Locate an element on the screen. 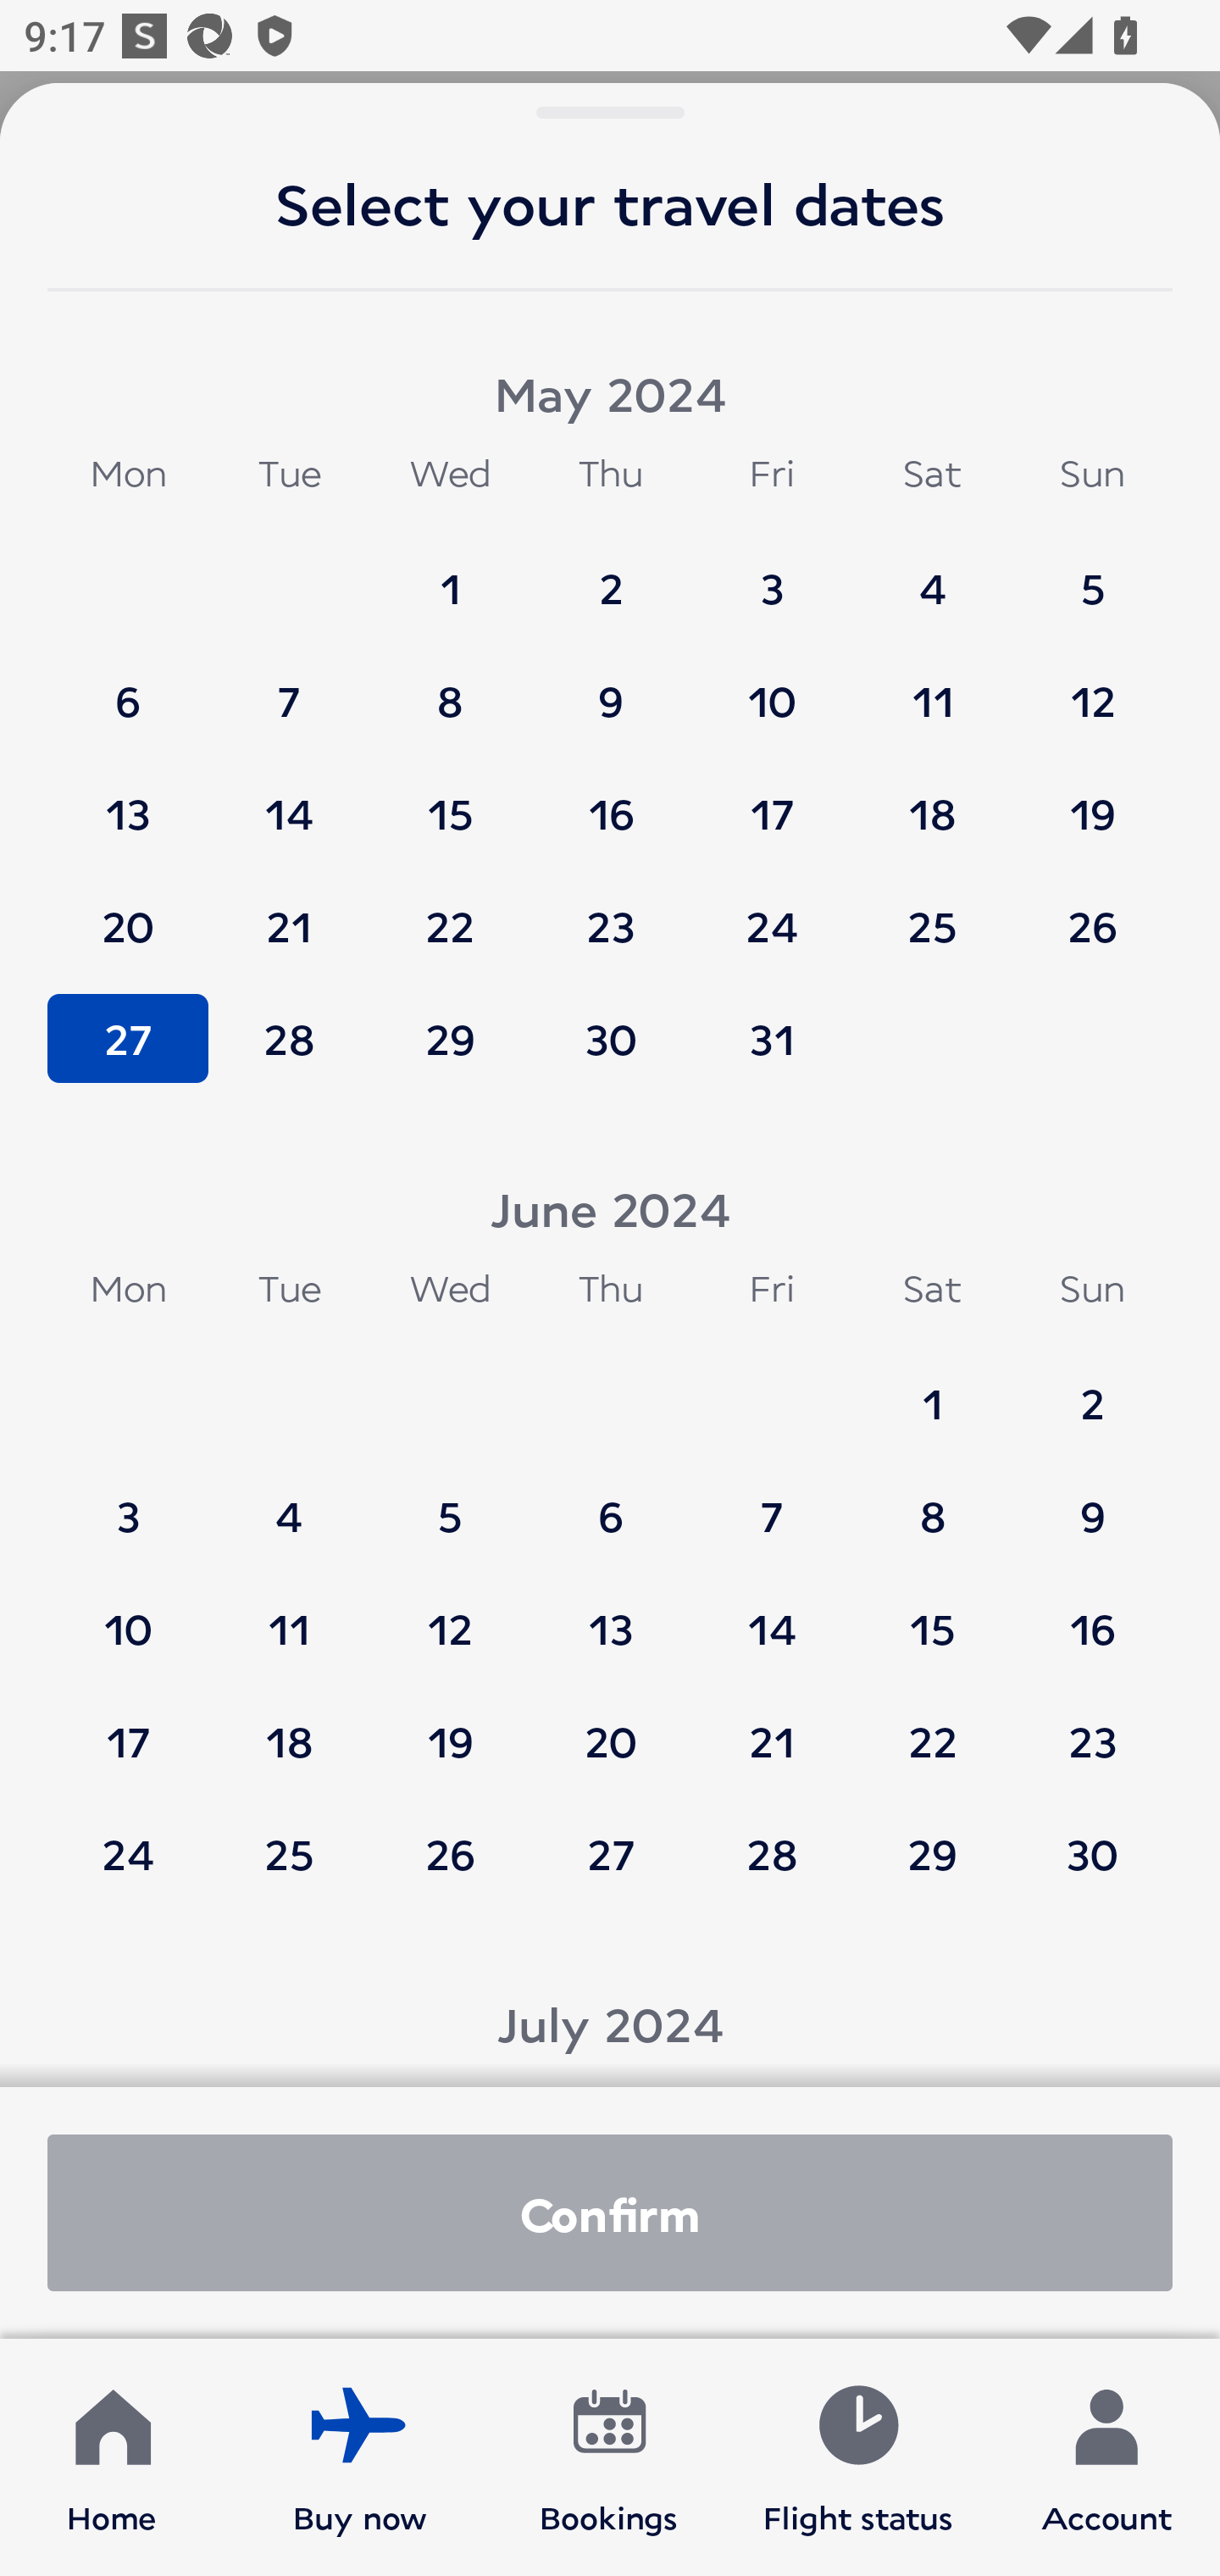 Image resolution: width=1220 pixels, height=2576 pixels. 17 is located at coordinates (128, 1725).